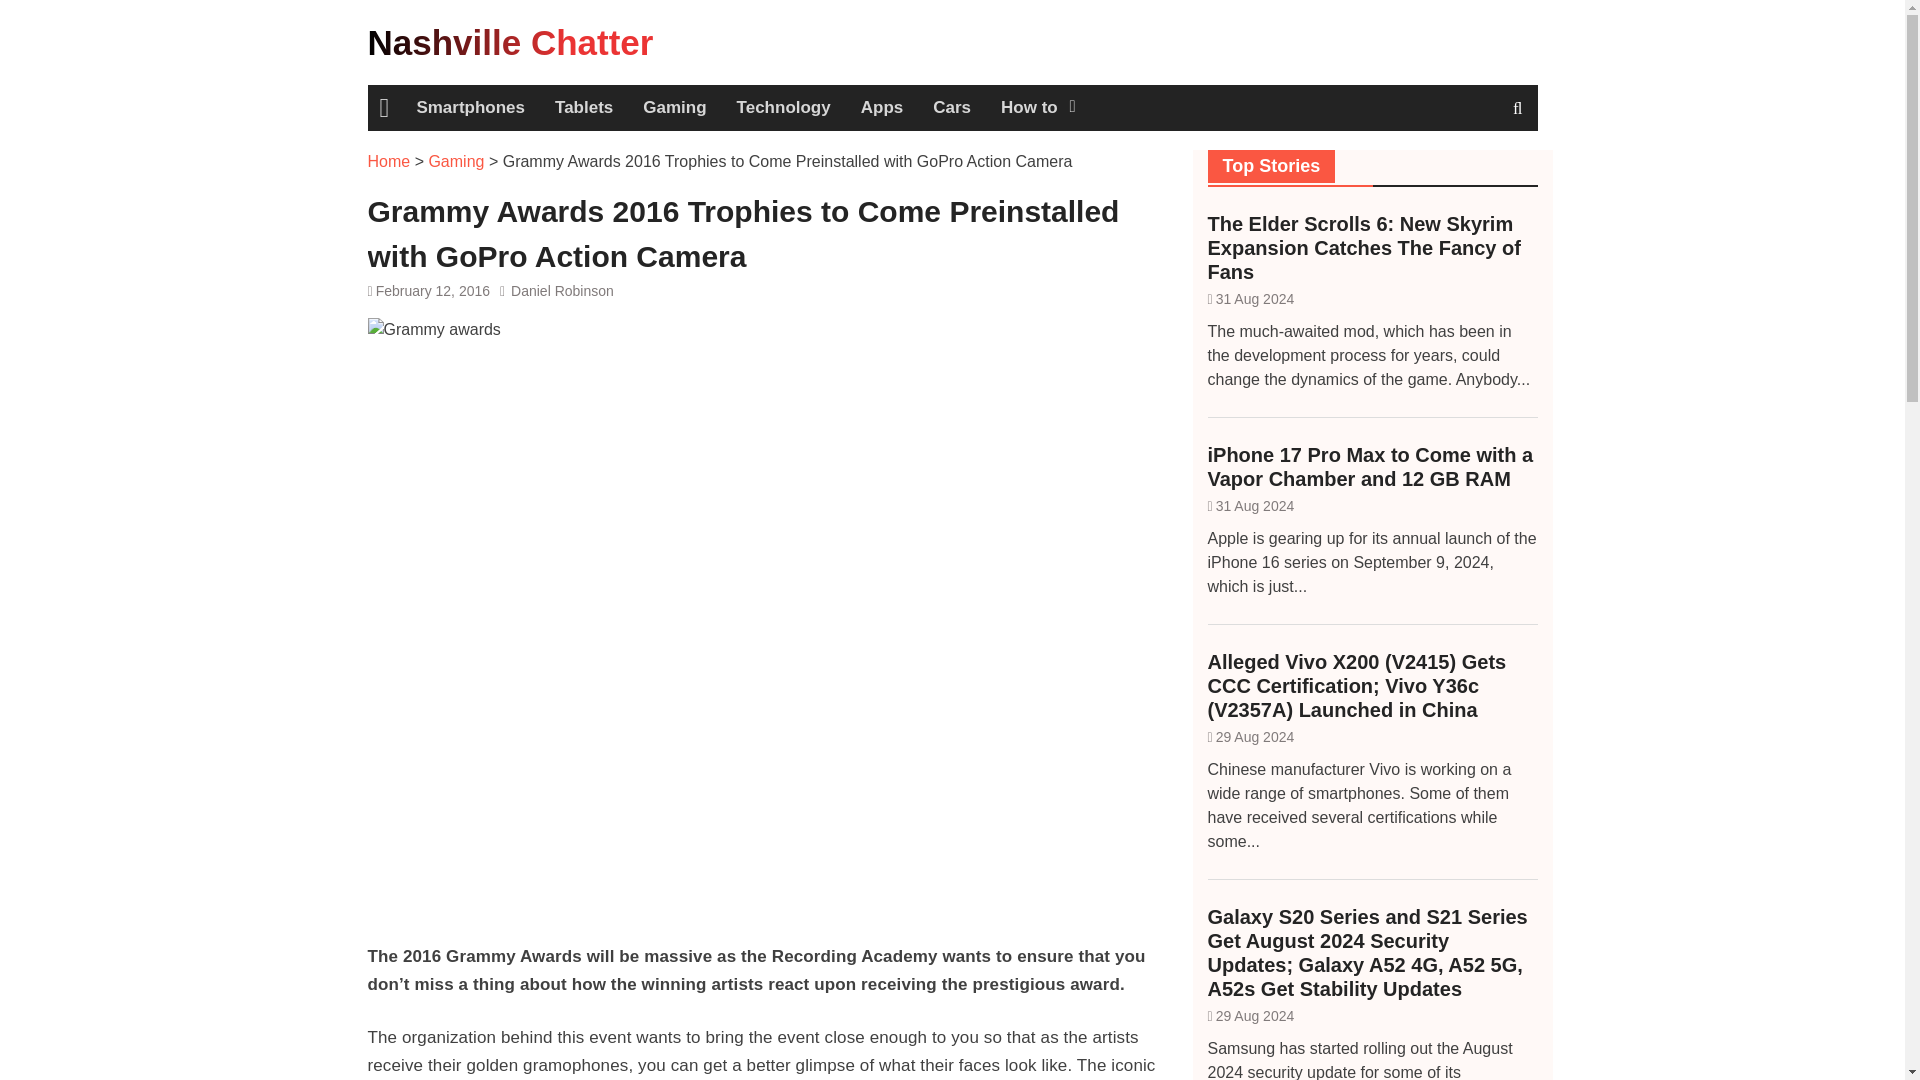 The image size is (1920, 1080). Describe the element at coordinates (674, 108) in the screenshot. I see `Gaming` at that location.